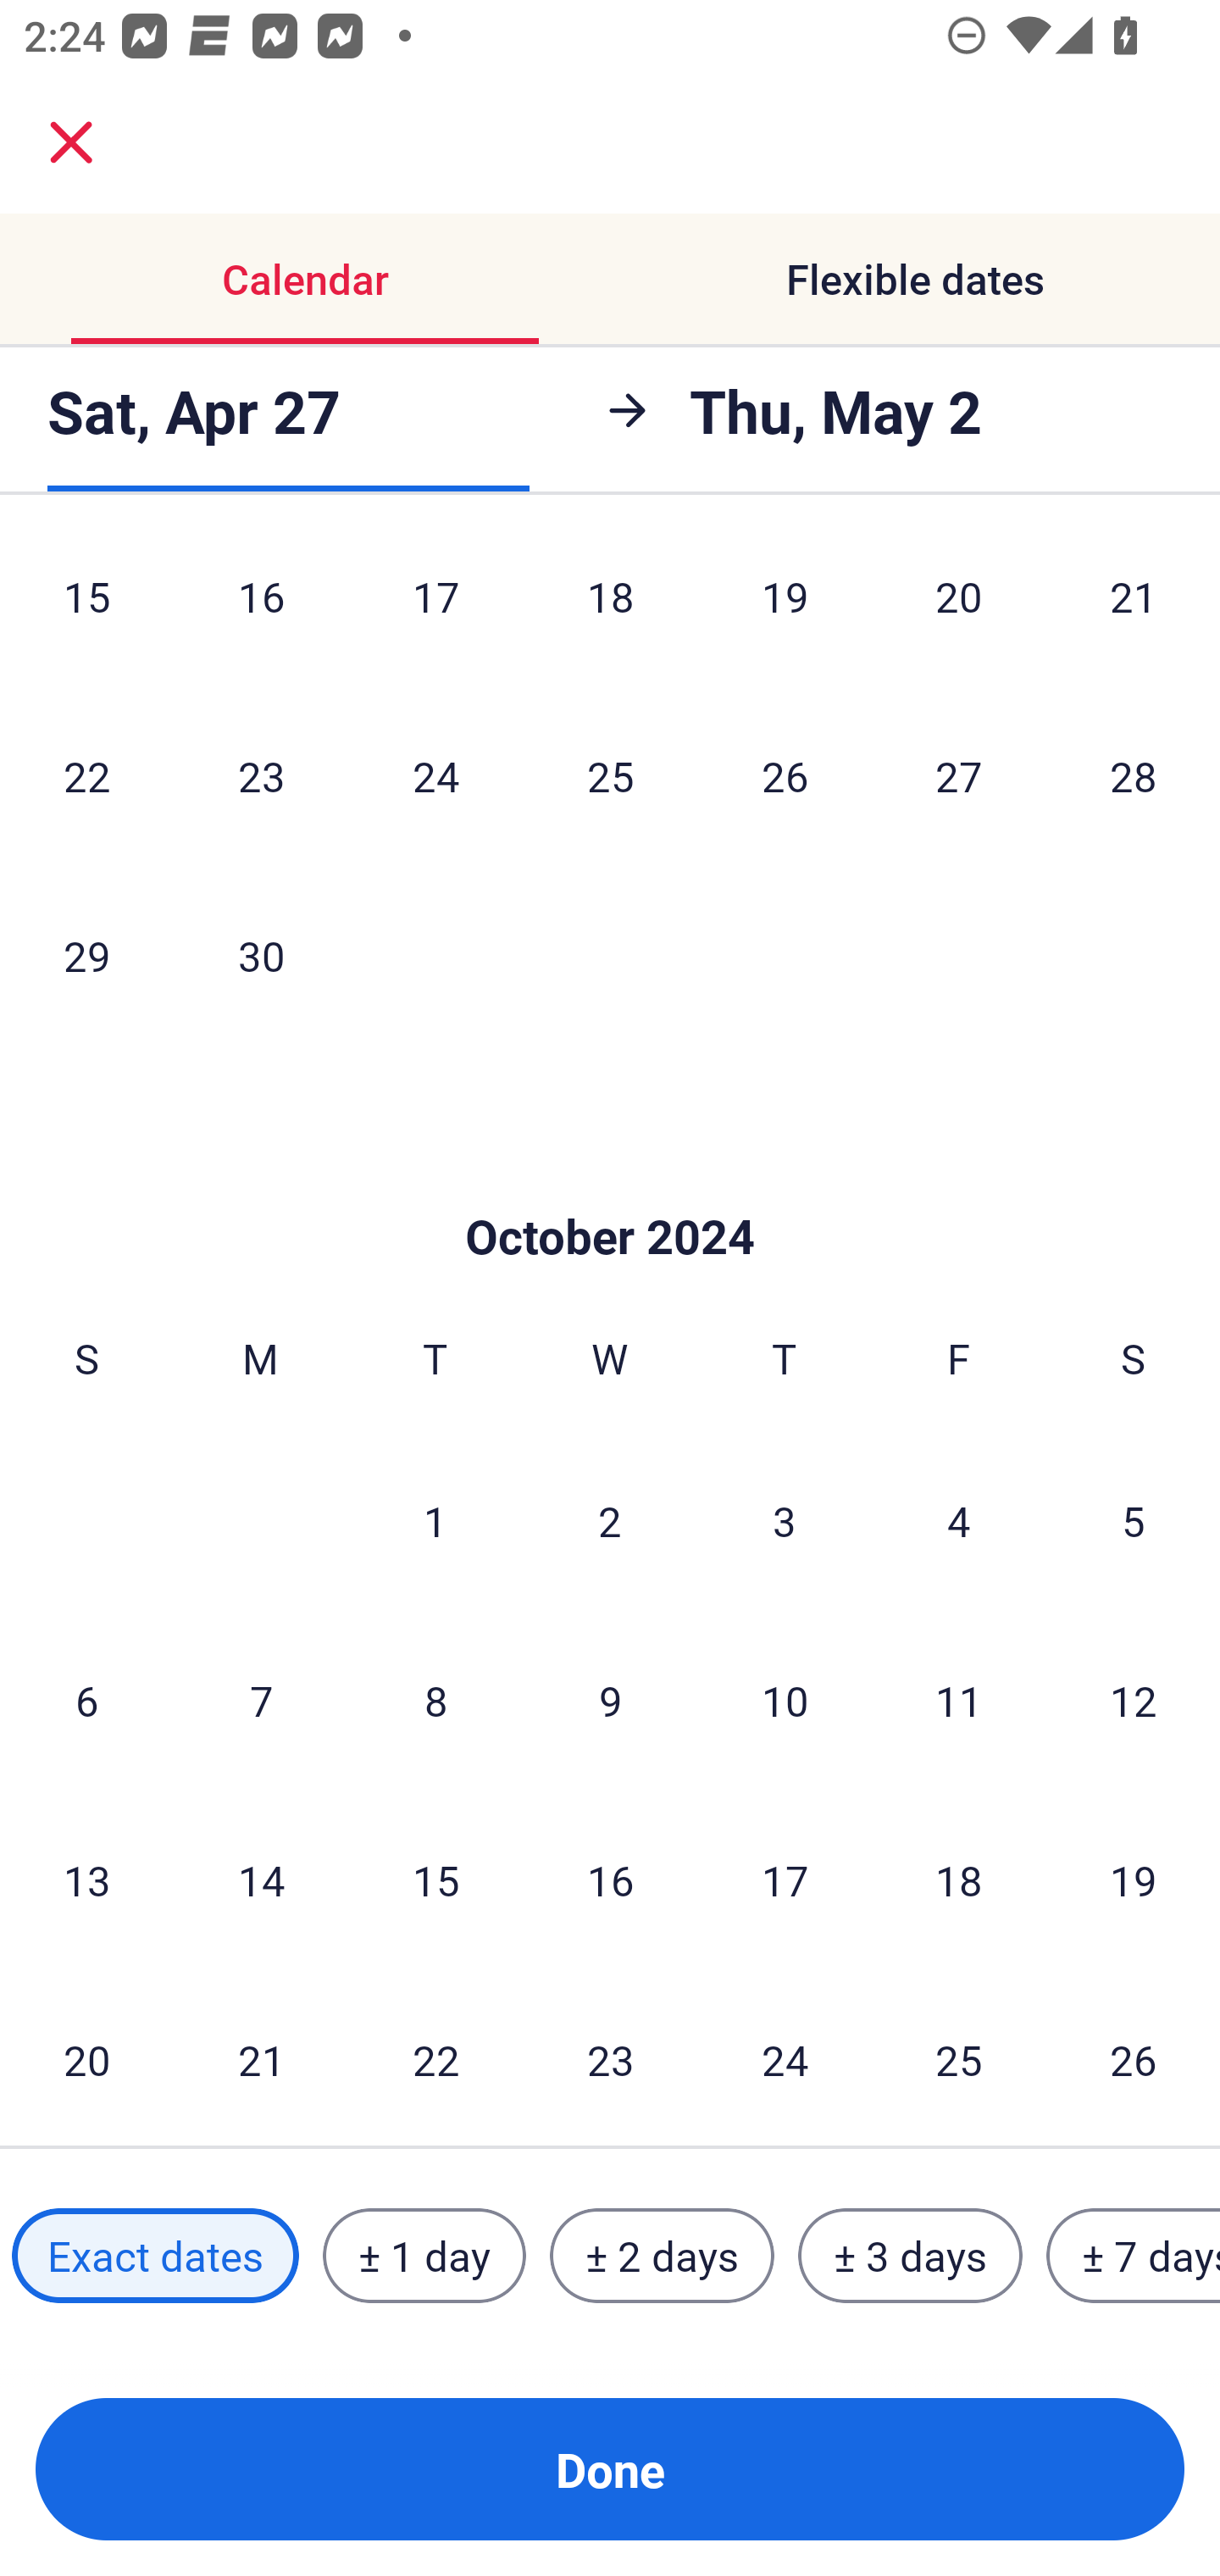 The height and width of the screenshot is (2576, 1220). I want to click on 4 Friday, October 4, 2024, so click(959, 1520).